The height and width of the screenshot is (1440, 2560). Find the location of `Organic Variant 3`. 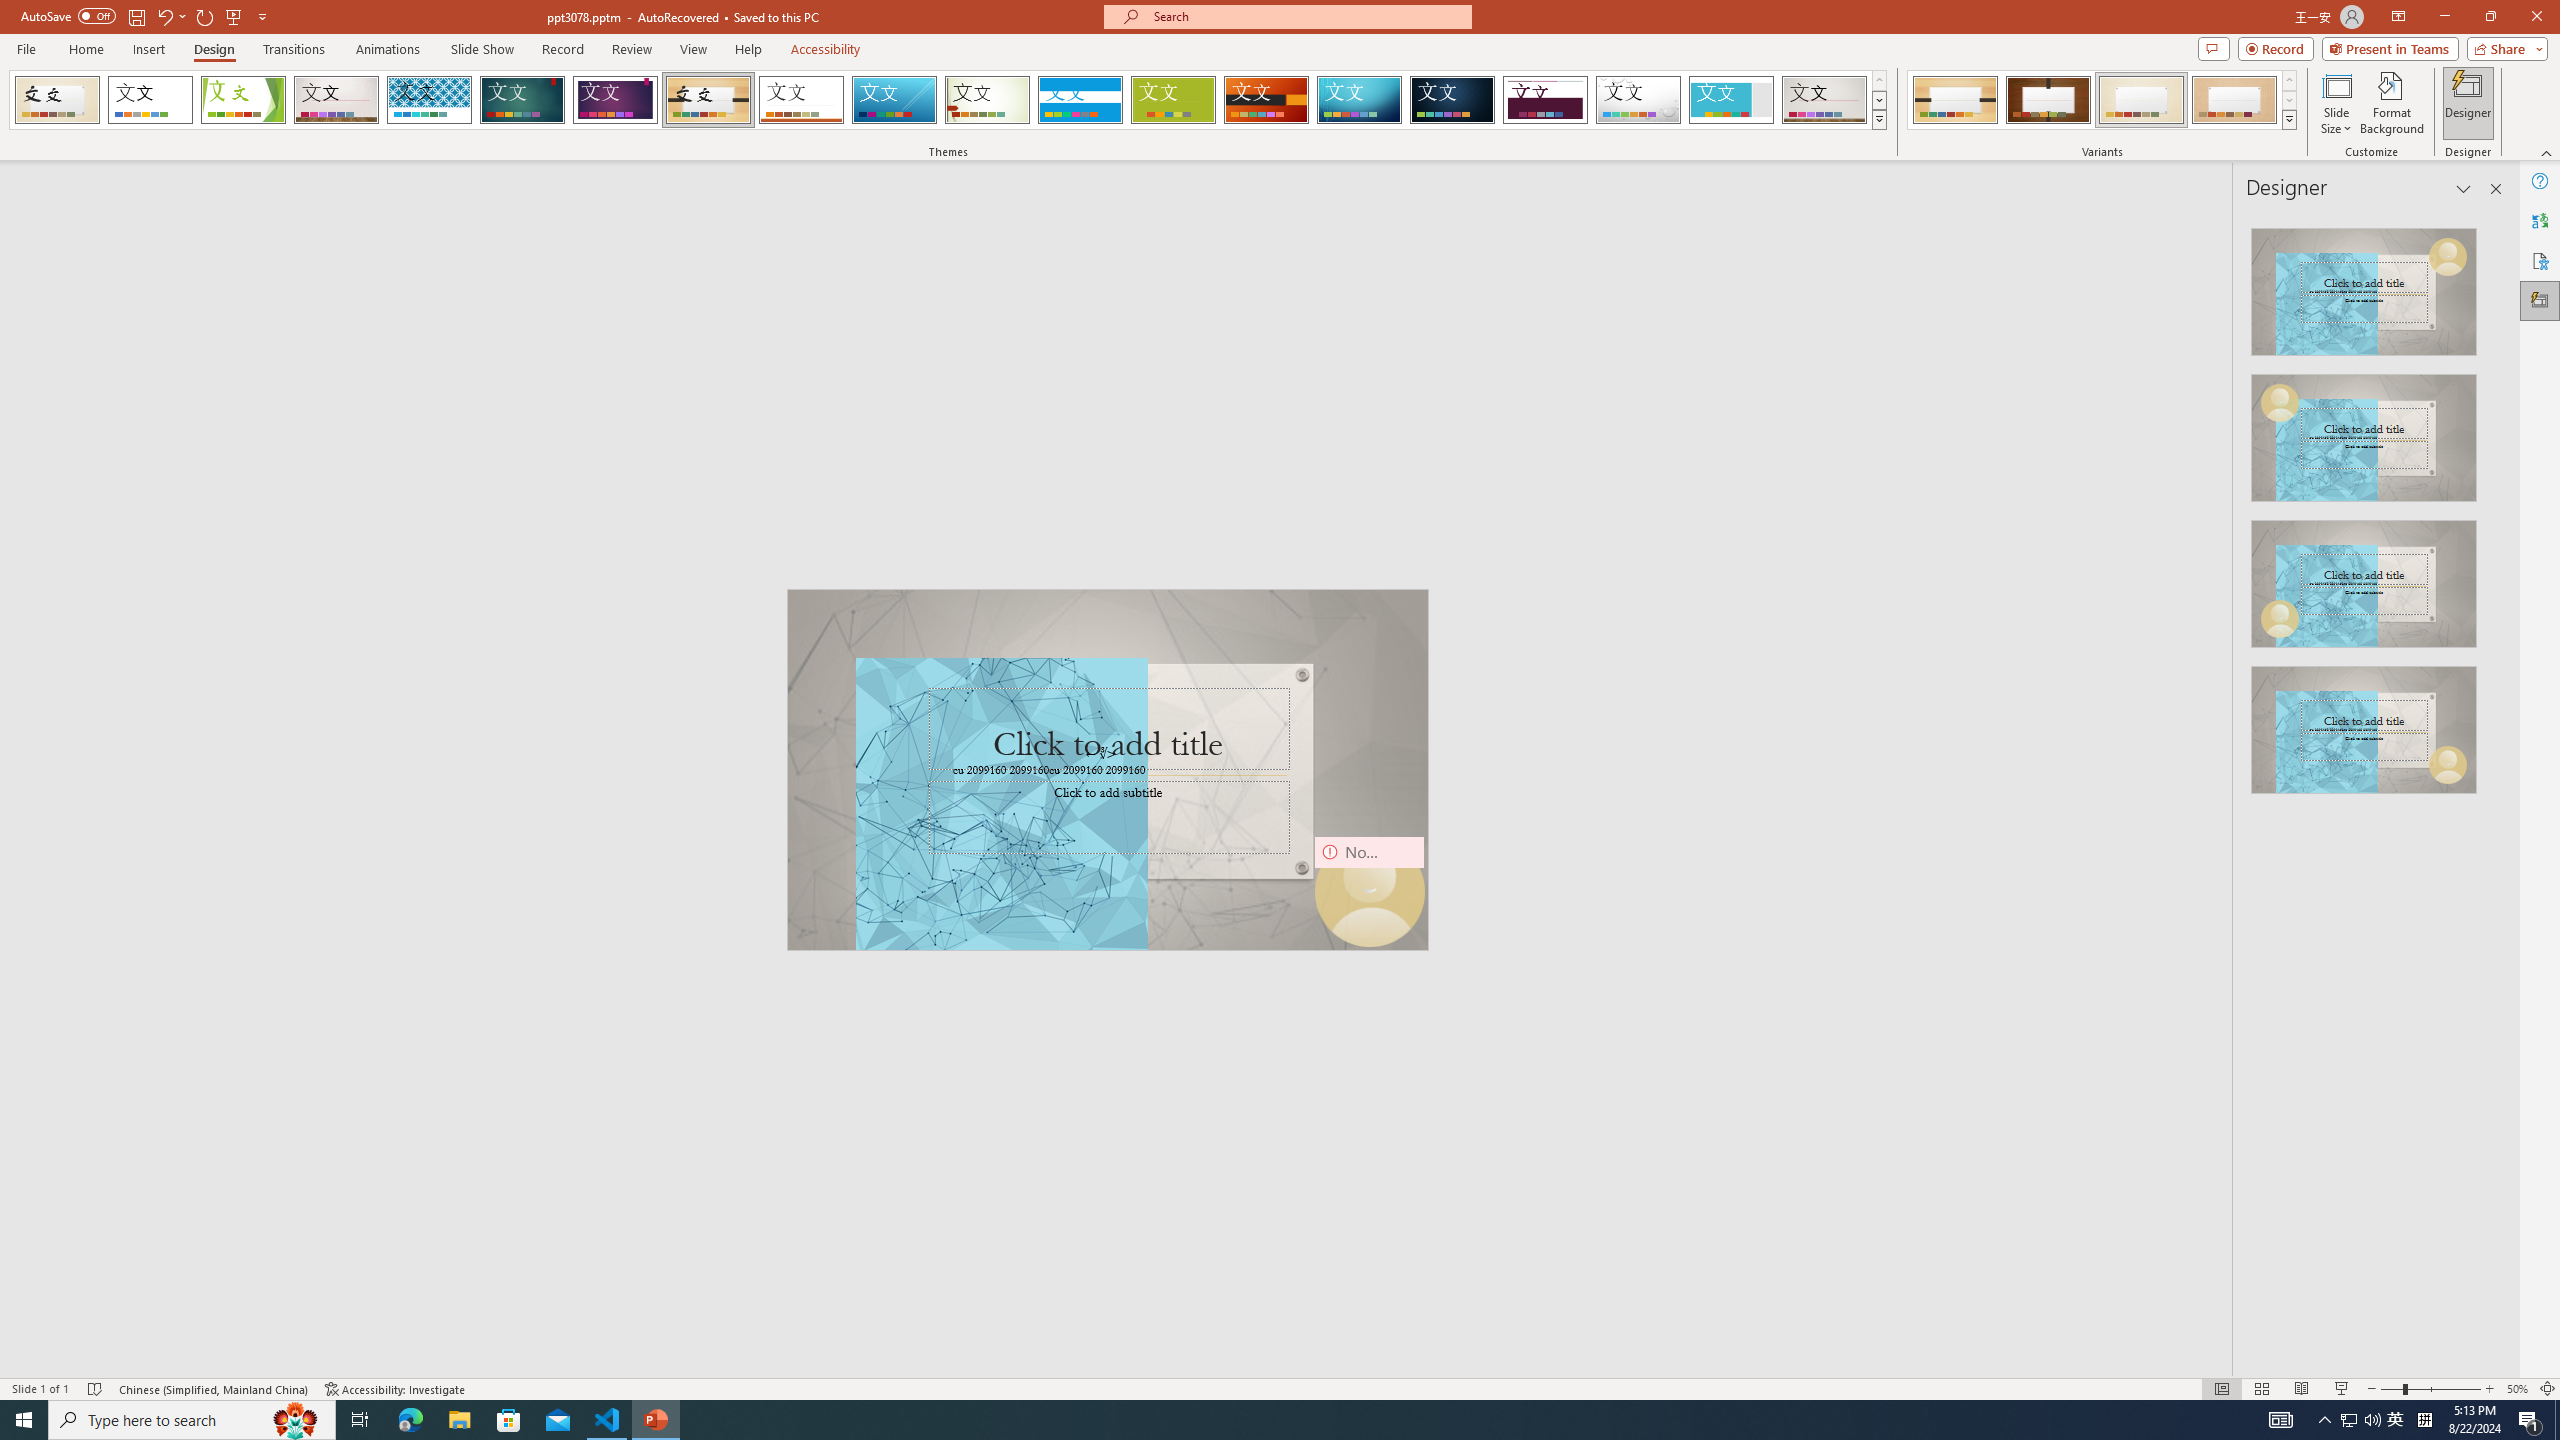

Organic Variant 3 is located at coordinates (2141, 100).